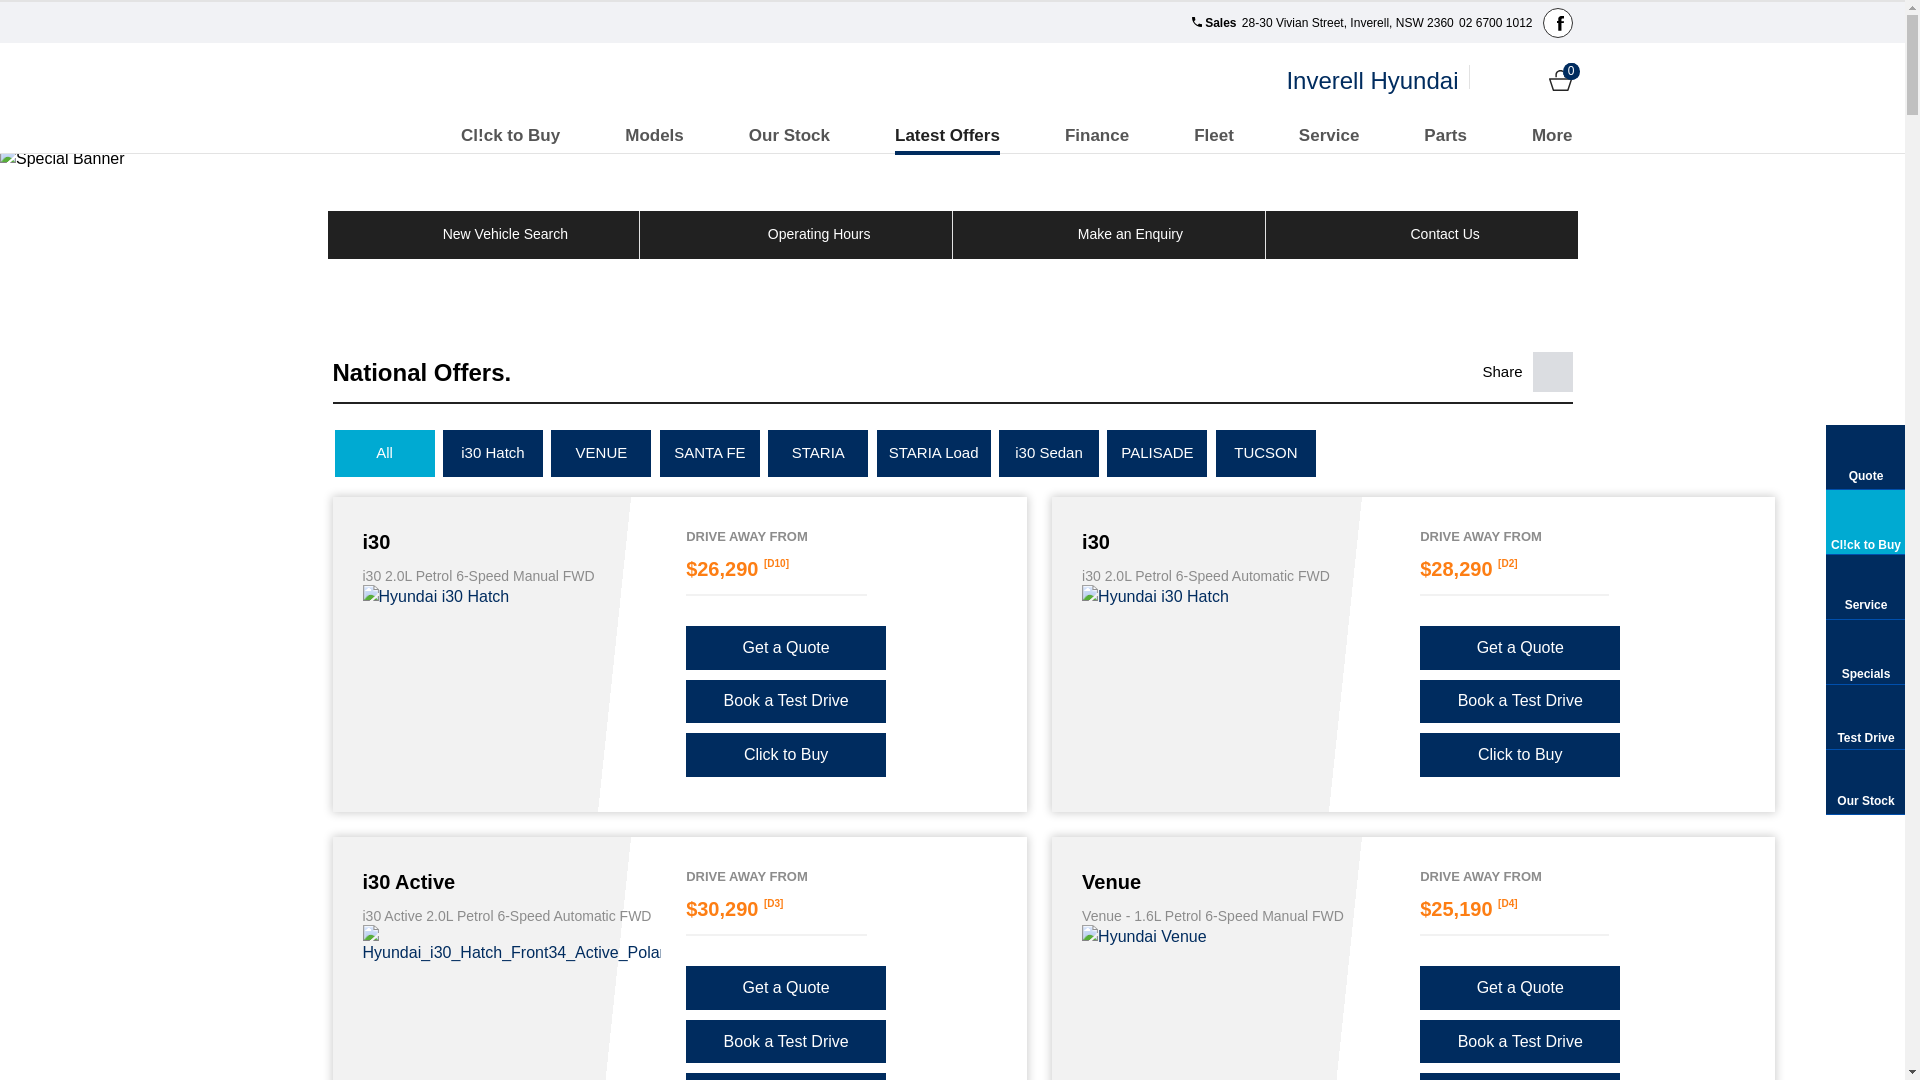 Image resolution: width=1920 pixels, height=1080 pixels. I want to click on New Vehicle Search, so click(484, 235).